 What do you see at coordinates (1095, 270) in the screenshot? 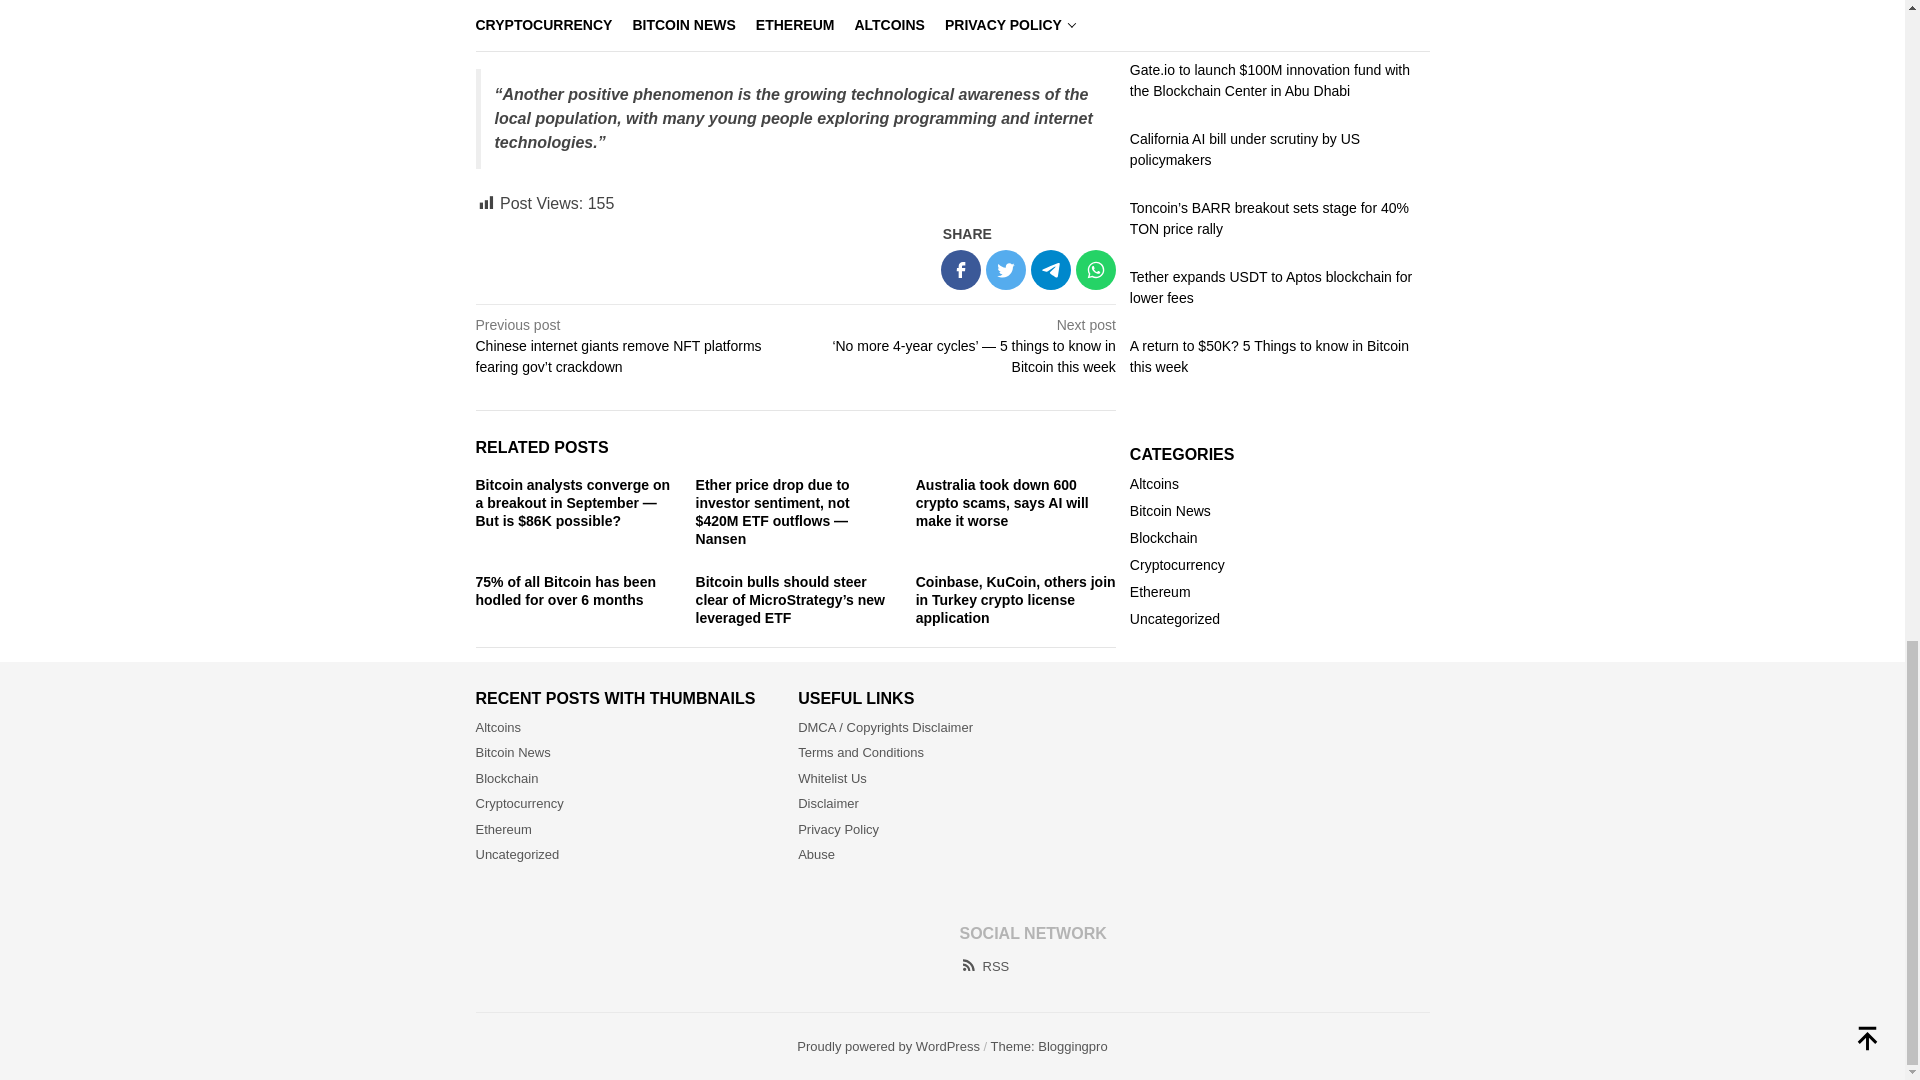
I see `WhatsApp this` at bounding box center [1095, 270].